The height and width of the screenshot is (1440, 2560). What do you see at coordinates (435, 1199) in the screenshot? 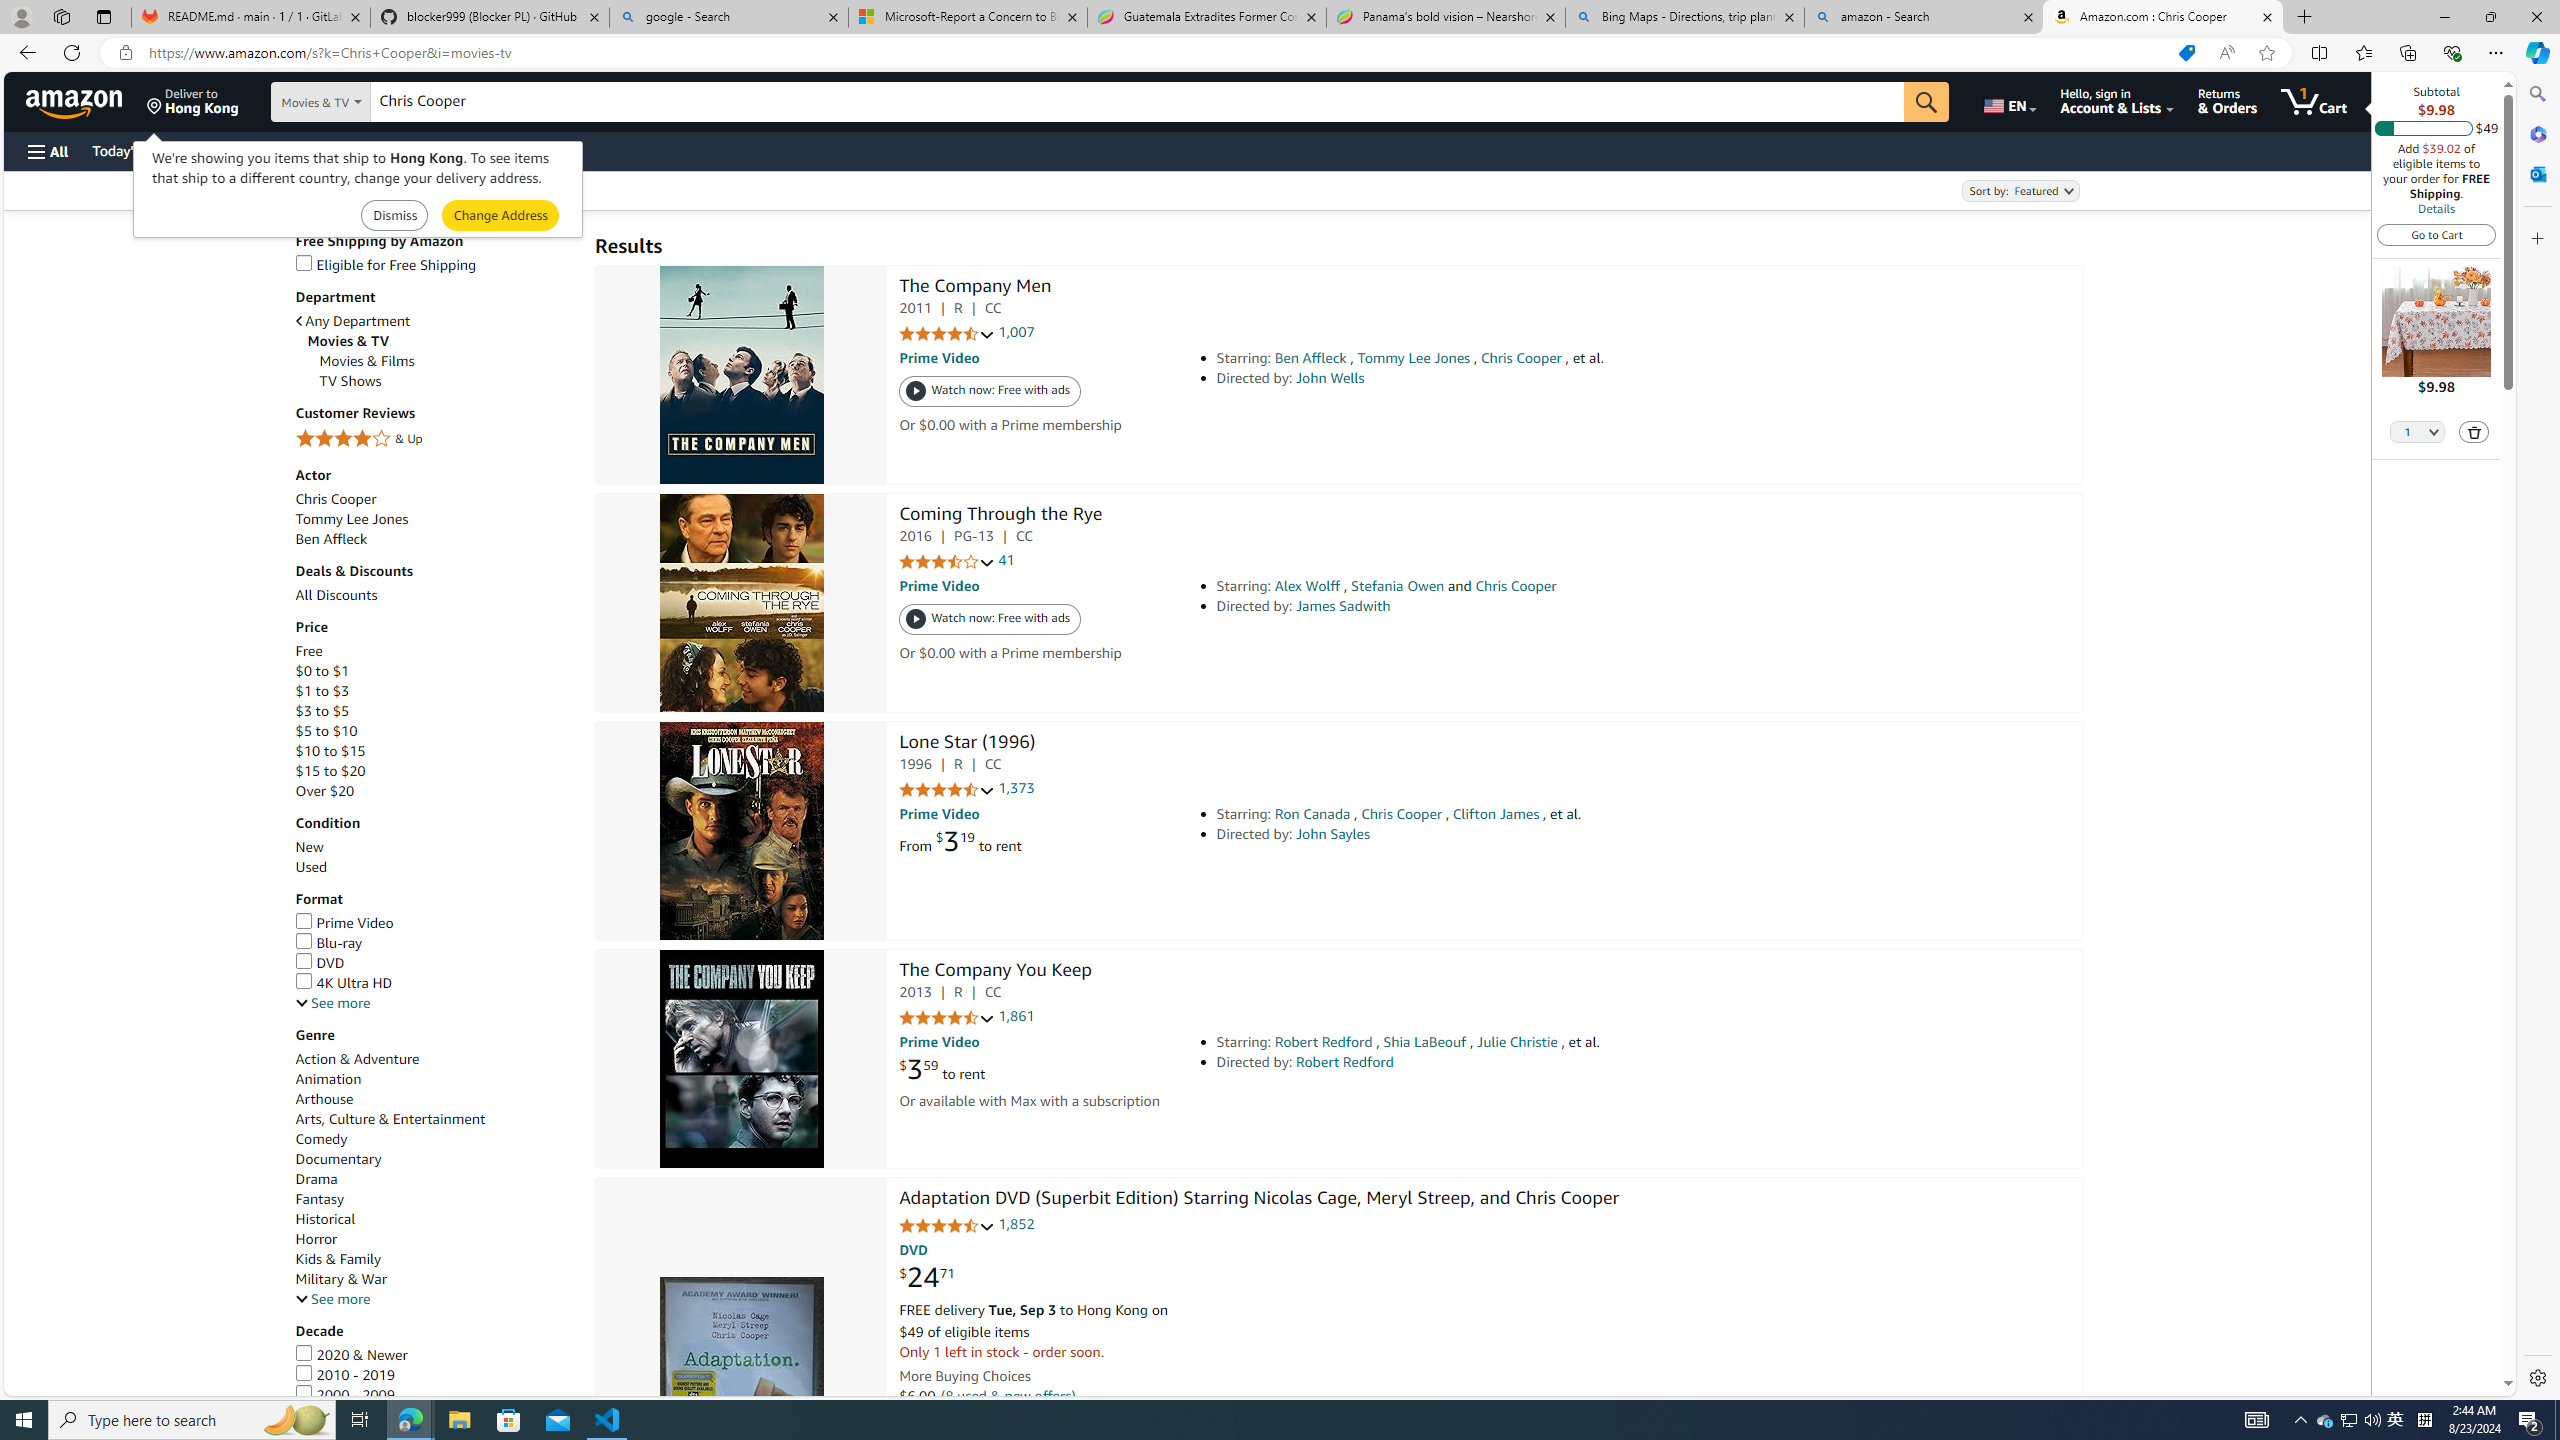
I see `Fantasy` at bounding box center [435, 1199].